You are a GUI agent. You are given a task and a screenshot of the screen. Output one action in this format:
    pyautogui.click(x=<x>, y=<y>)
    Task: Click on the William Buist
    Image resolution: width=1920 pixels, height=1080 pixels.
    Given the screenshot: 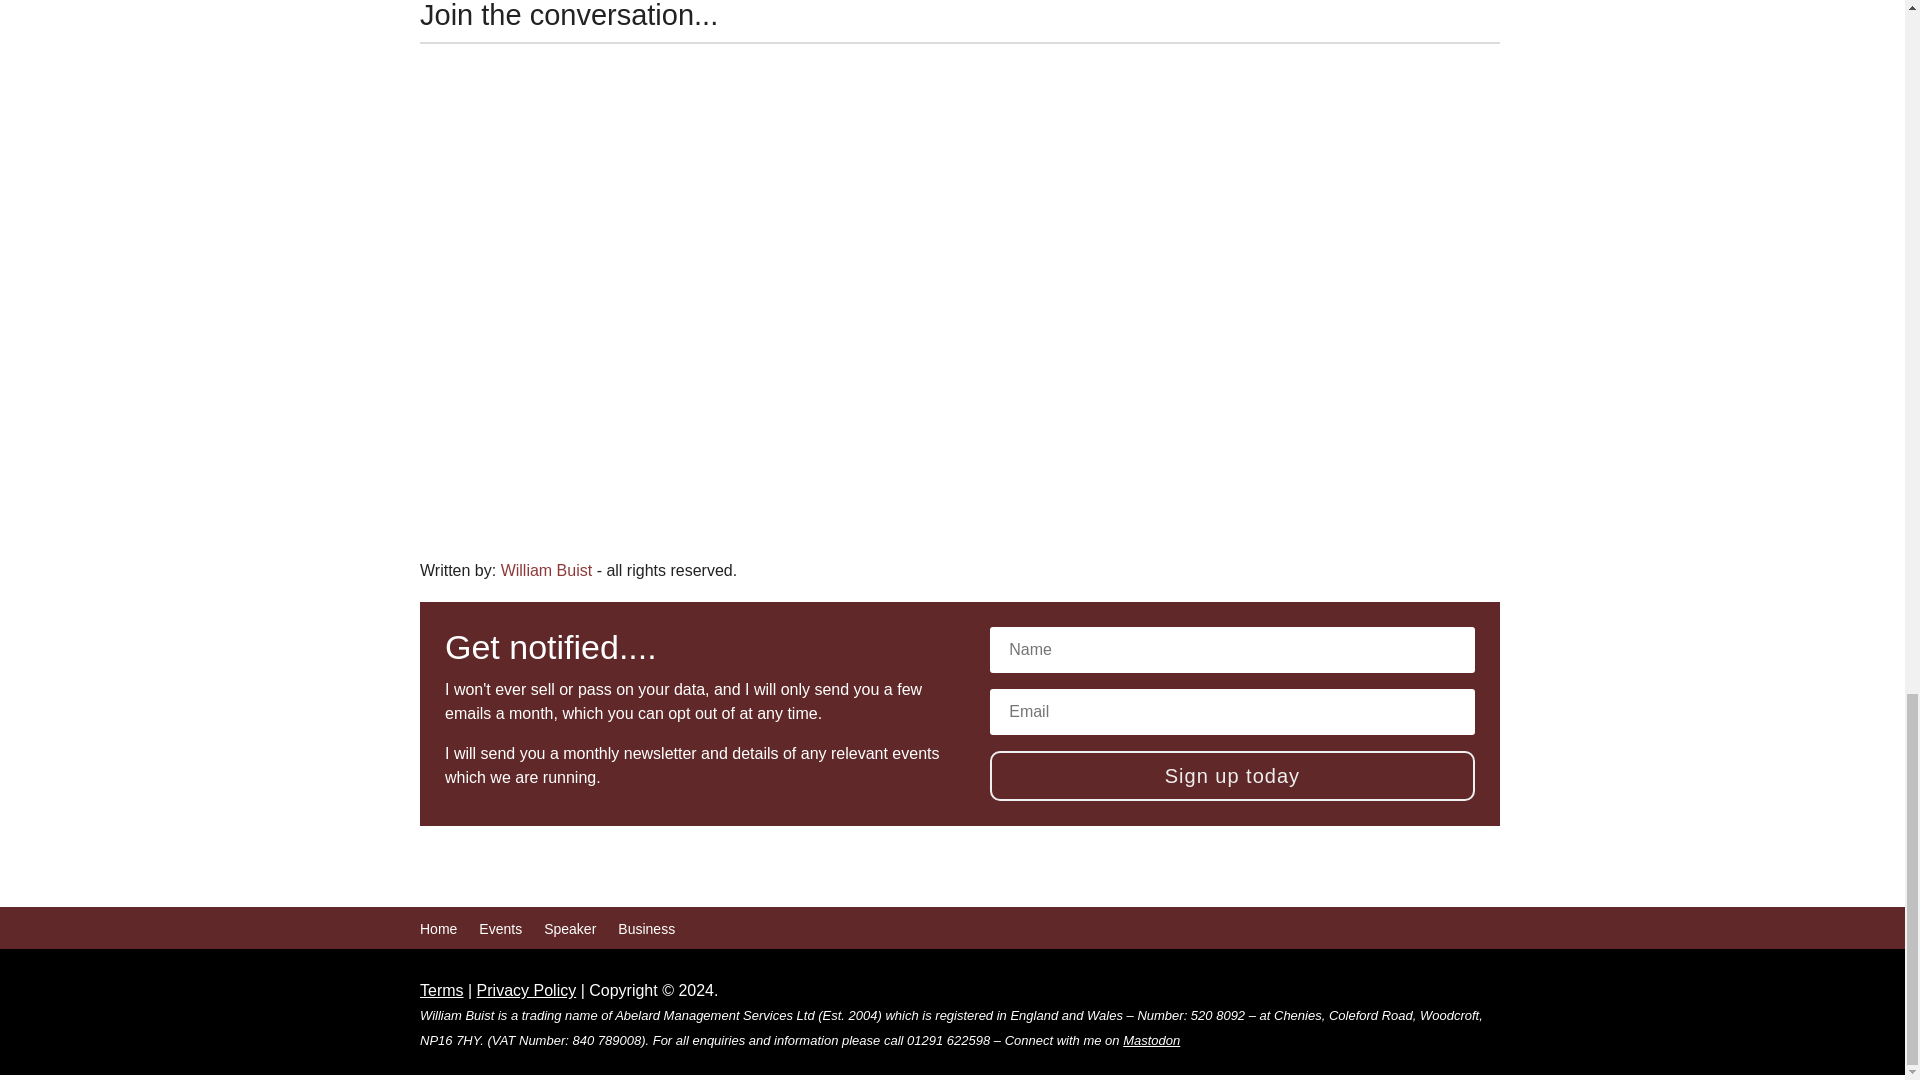 What is the action you would take?
    pyautogui.click(x=547, y=570)
    